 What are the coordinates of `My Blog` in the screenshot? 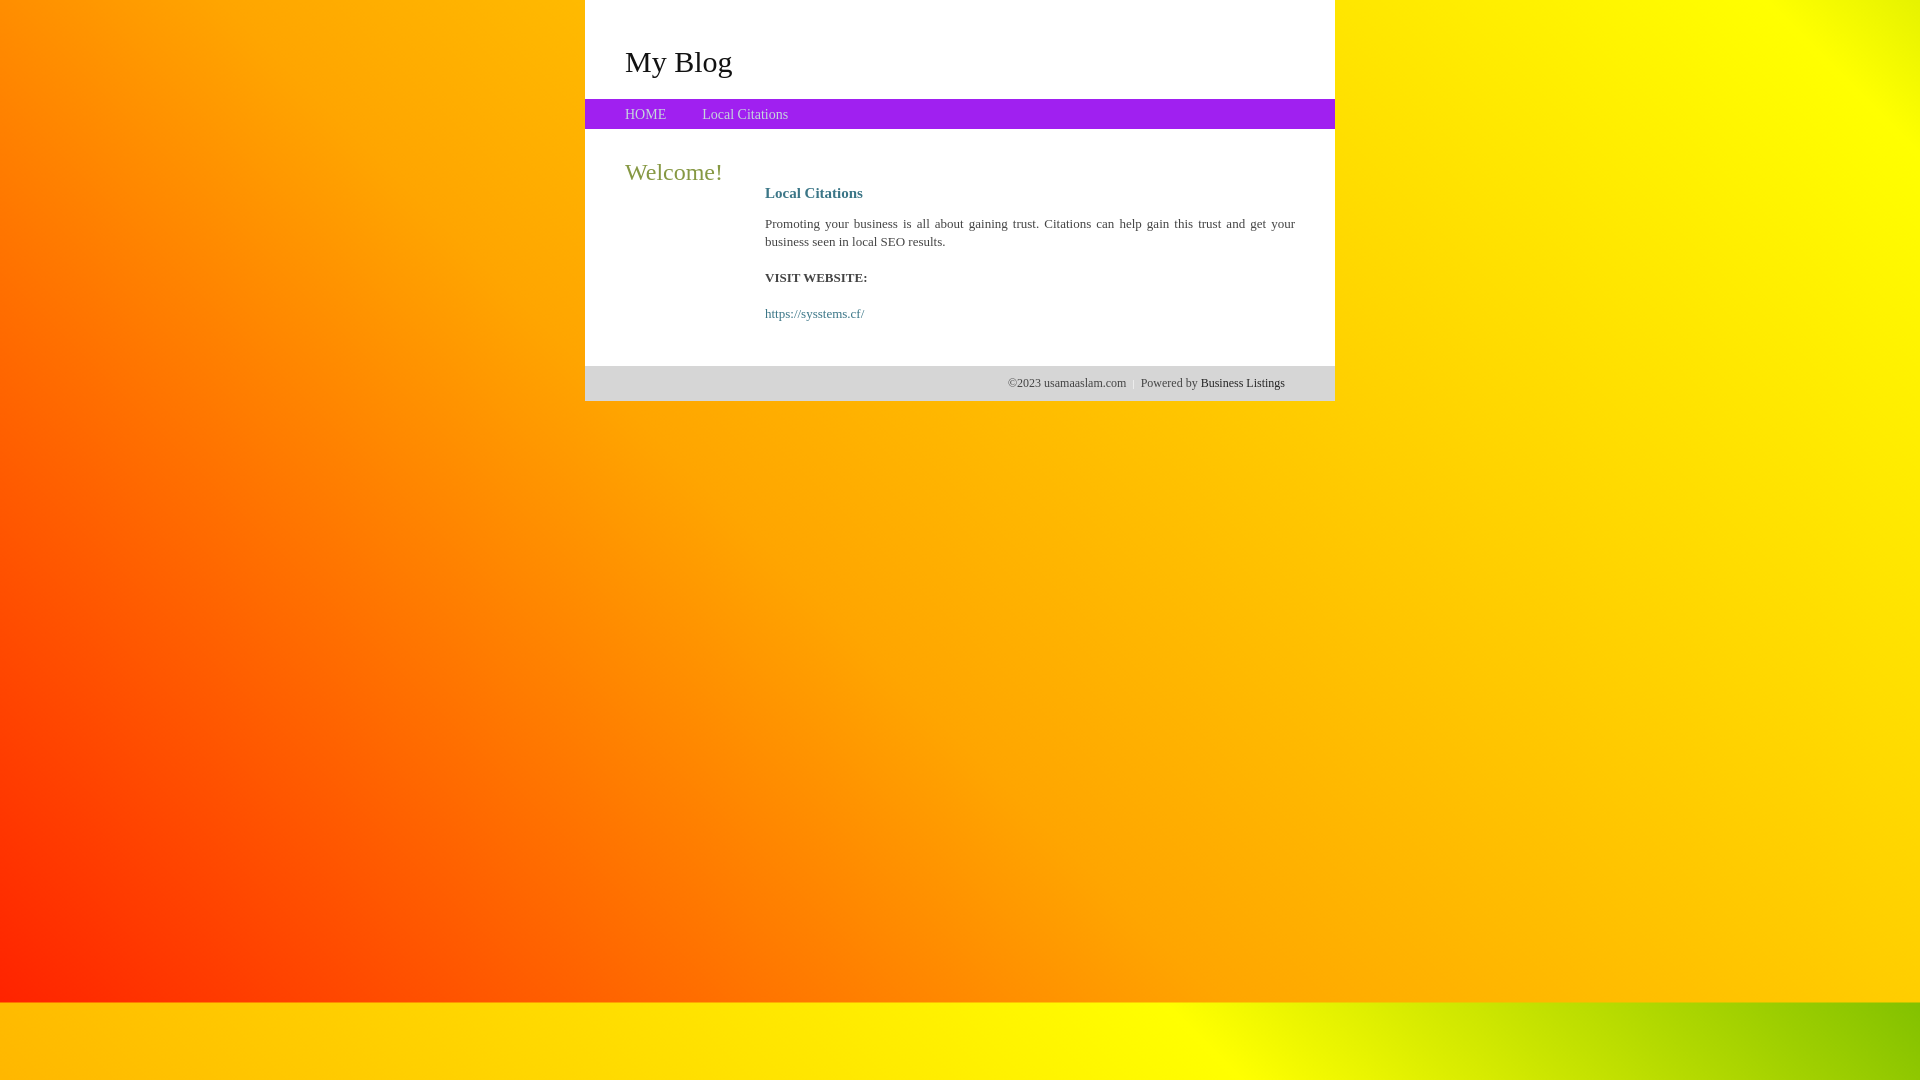 It's located at (679, 61).